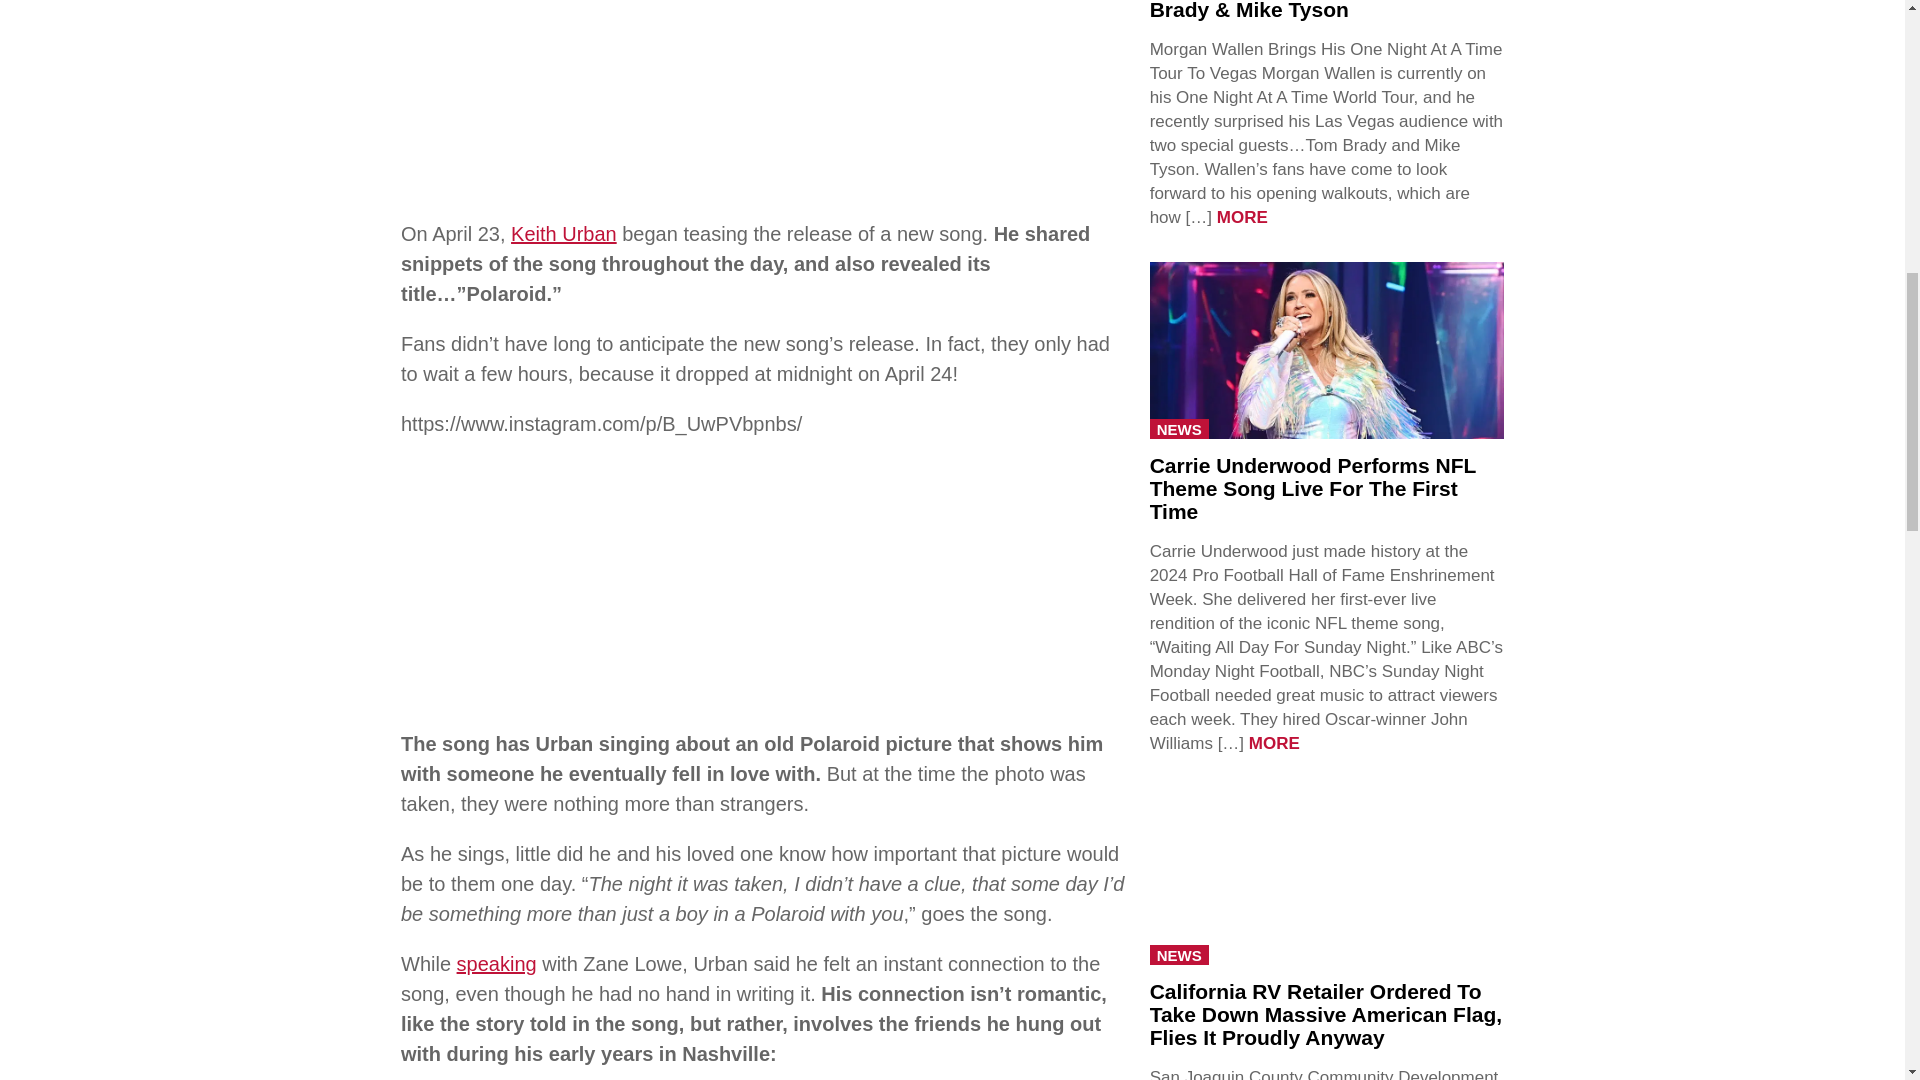  Describe the element at coordinates (563, 234) in the screenshot. I see `Keith Urban` at that location.